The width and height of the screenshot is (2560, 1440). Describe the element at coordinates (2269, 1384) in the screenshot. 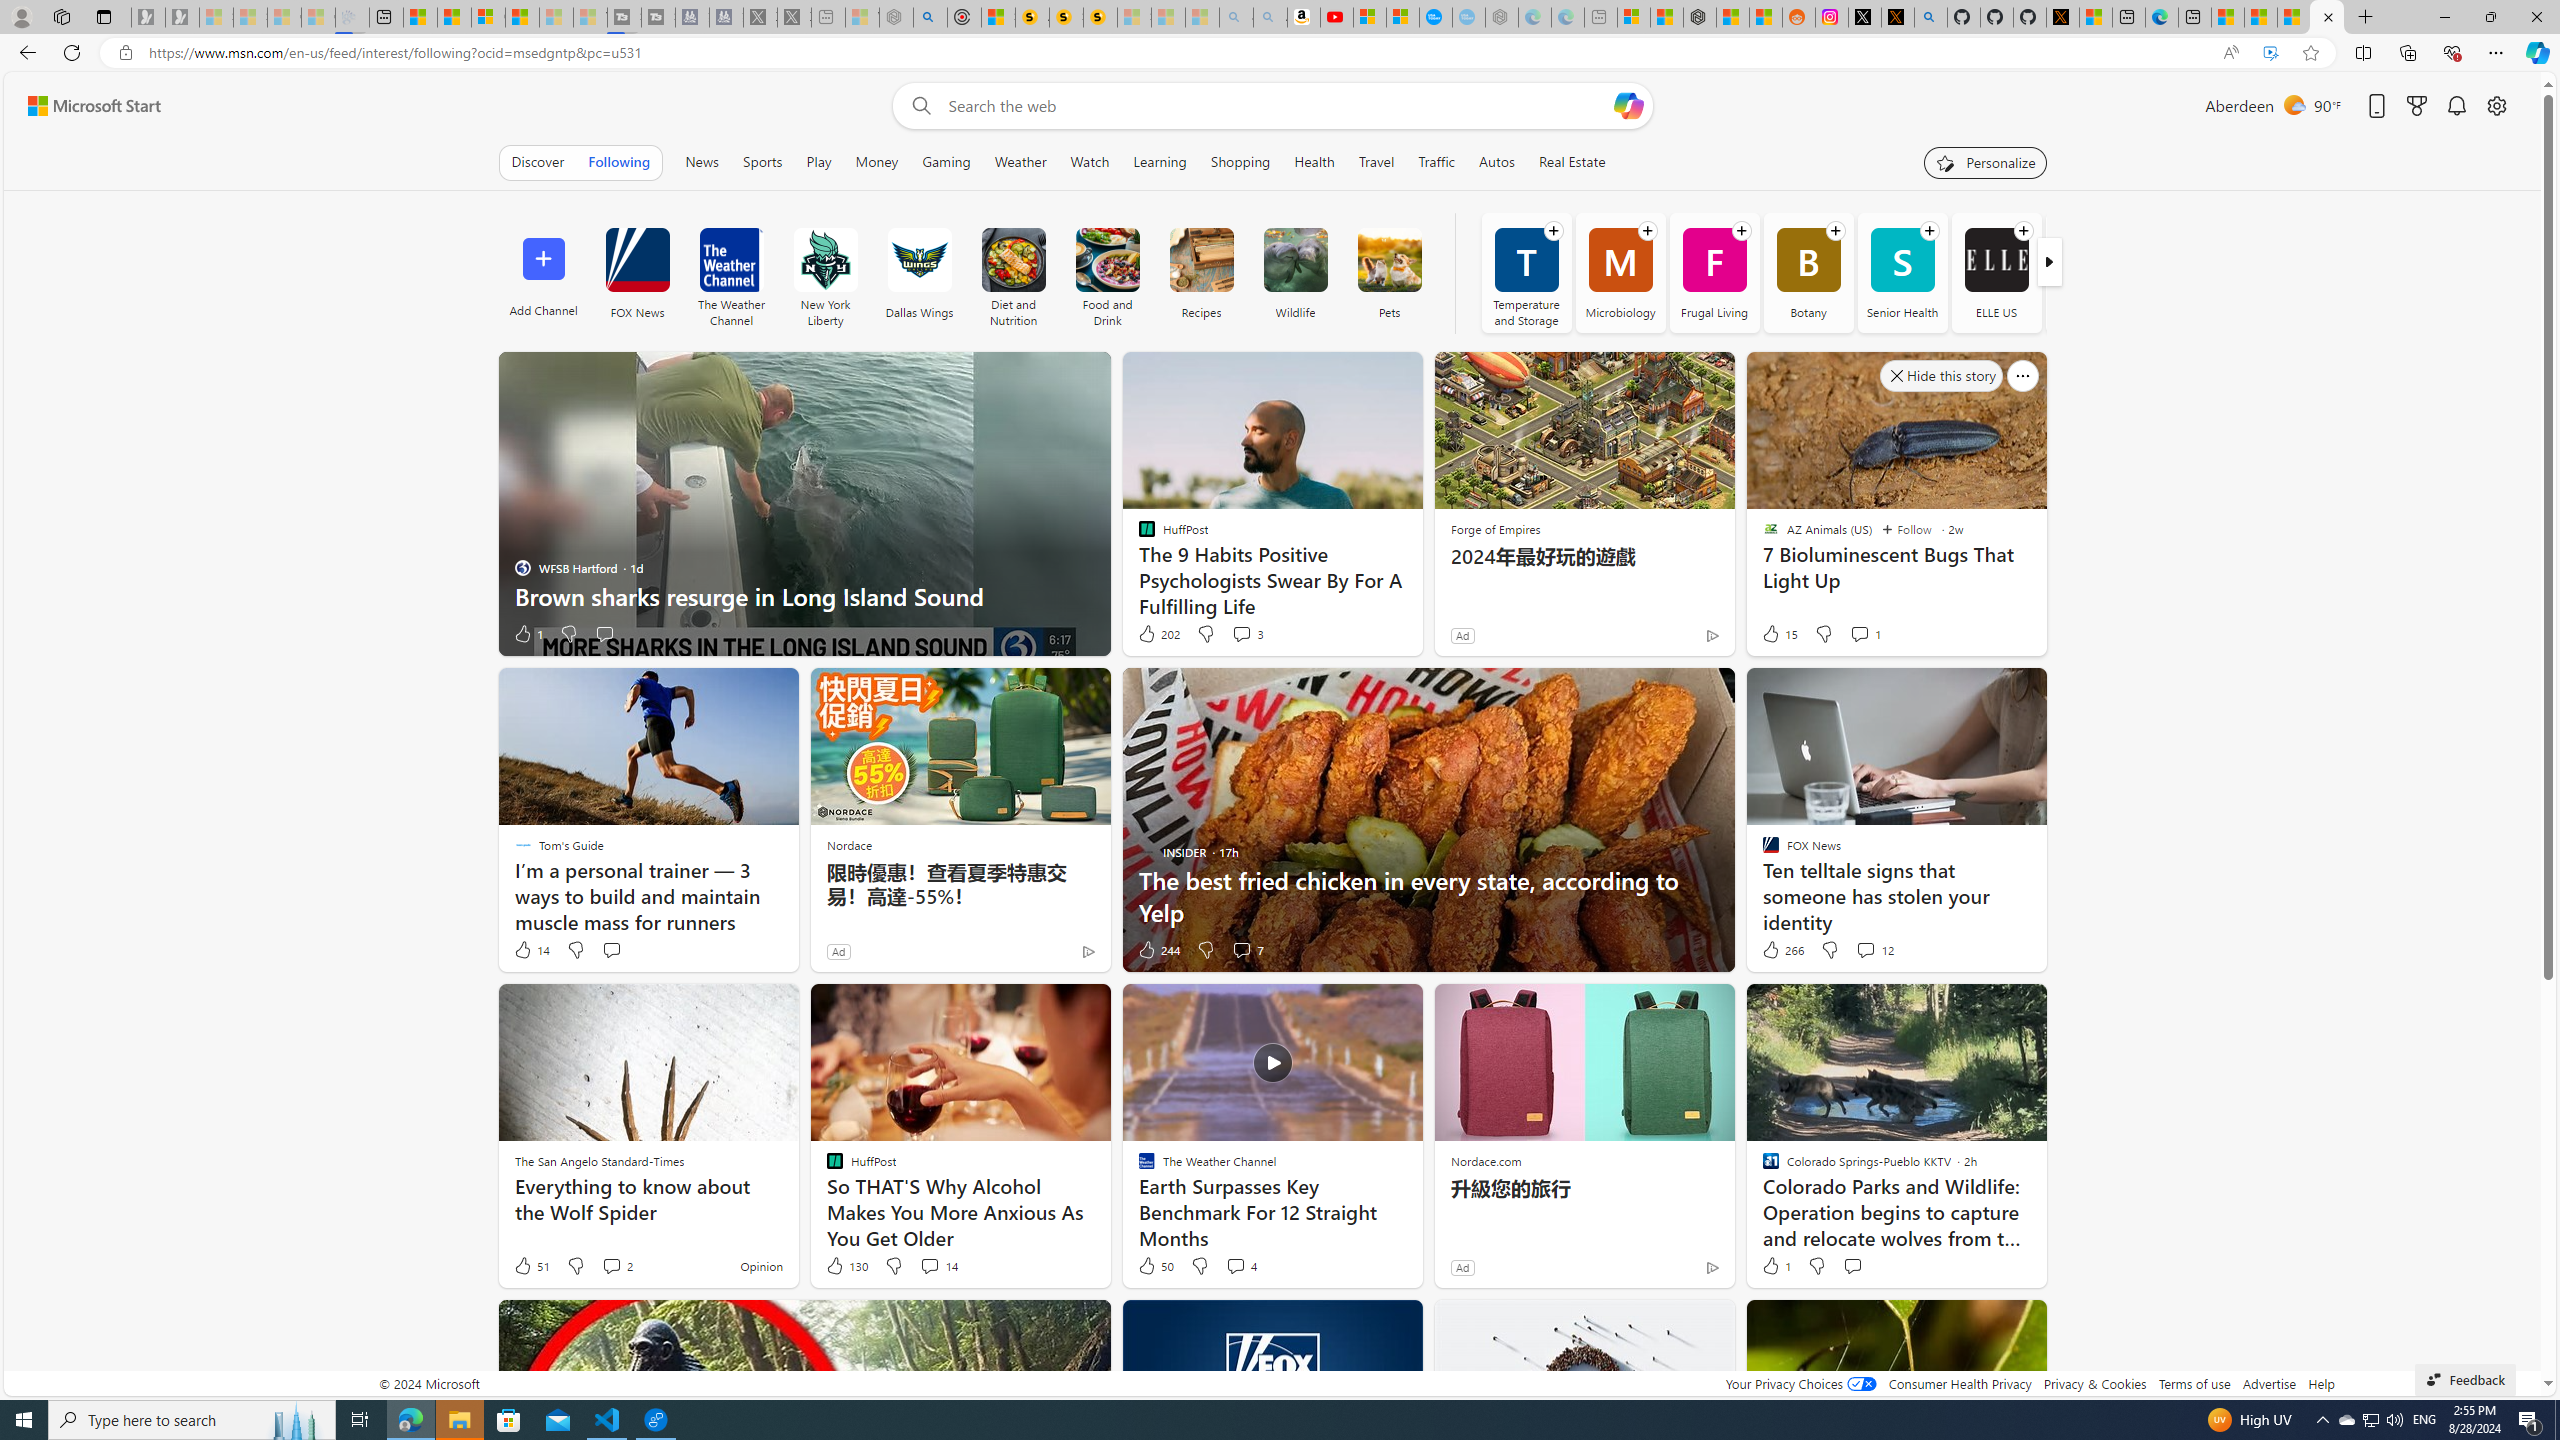

I see `Advertise` at that location.